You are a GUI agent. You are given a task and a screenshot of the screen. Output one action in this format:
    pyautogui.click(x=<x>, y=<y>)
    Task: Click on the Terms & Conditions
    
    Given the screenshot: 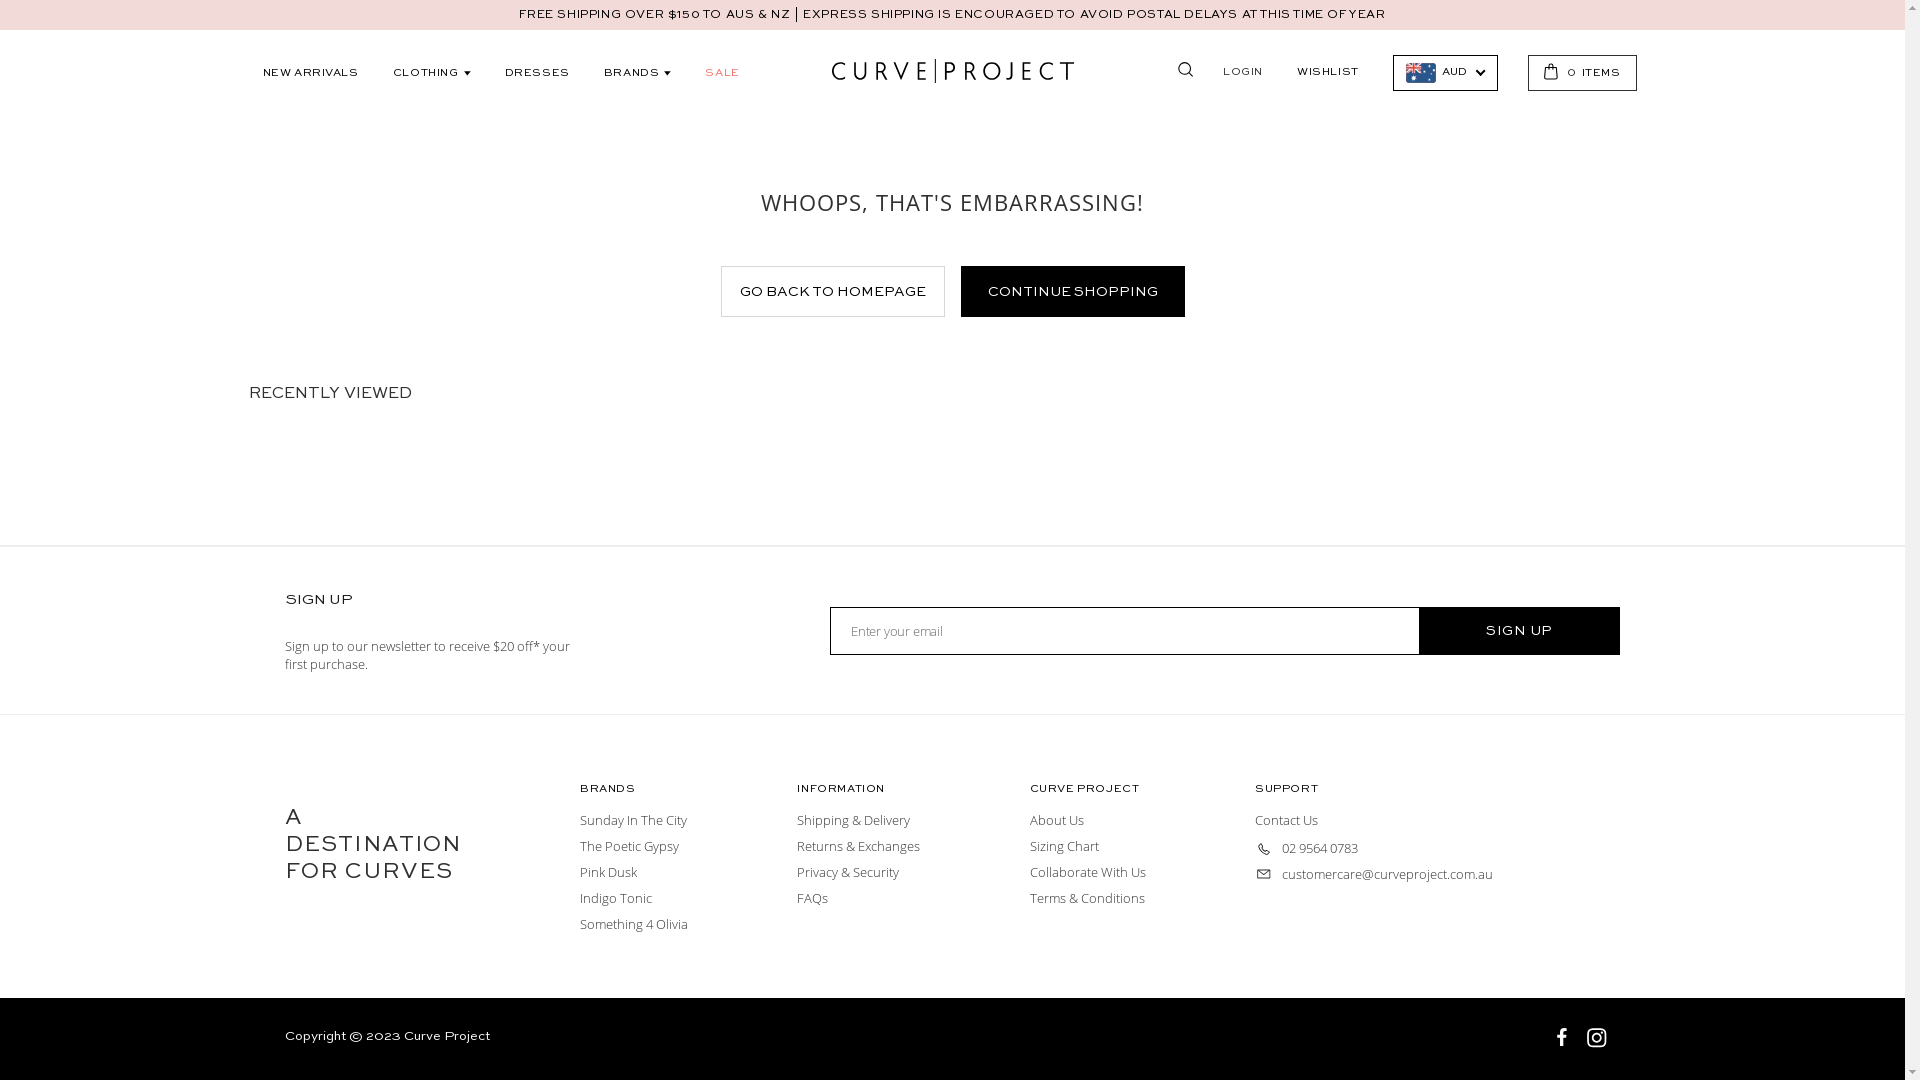 What is the action you would take?
    pyautogui.click(x=1091, y=898)
    